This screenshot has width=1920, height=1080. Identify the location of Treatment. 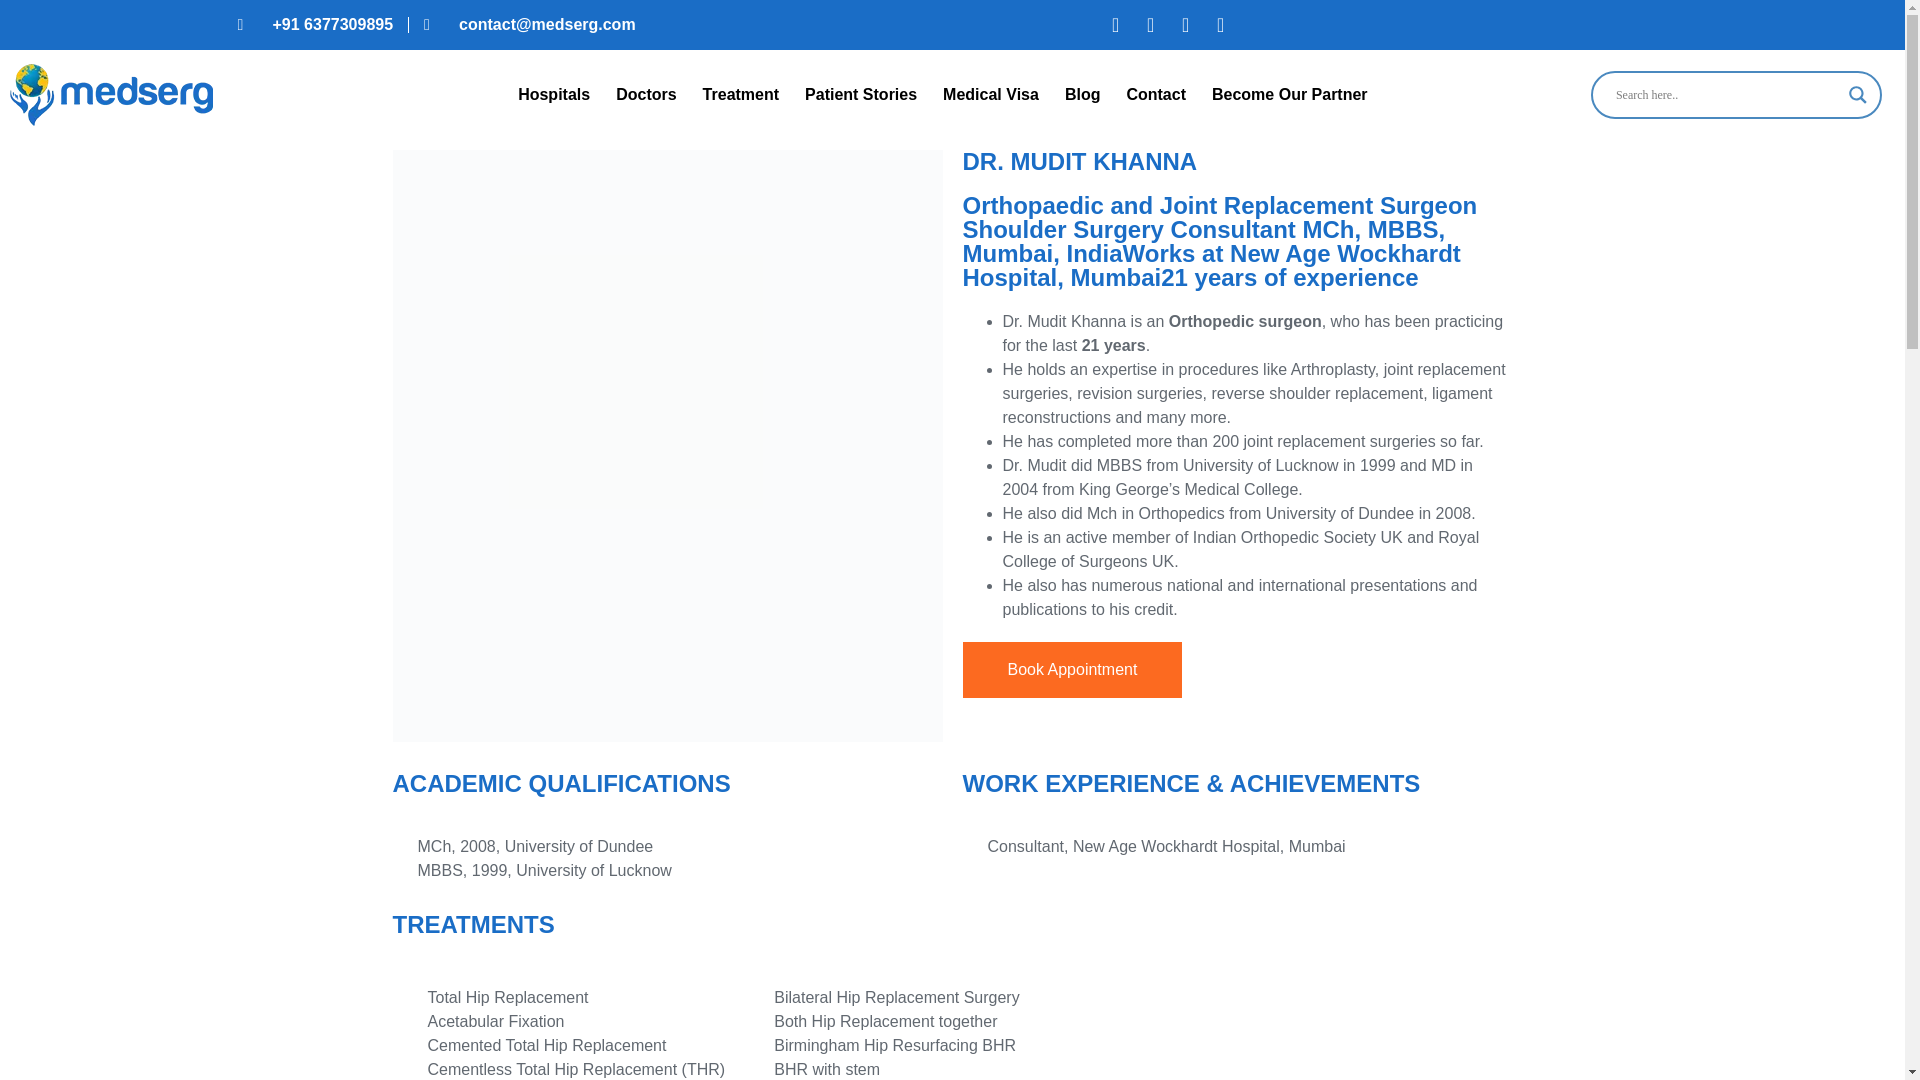
(740, 94).